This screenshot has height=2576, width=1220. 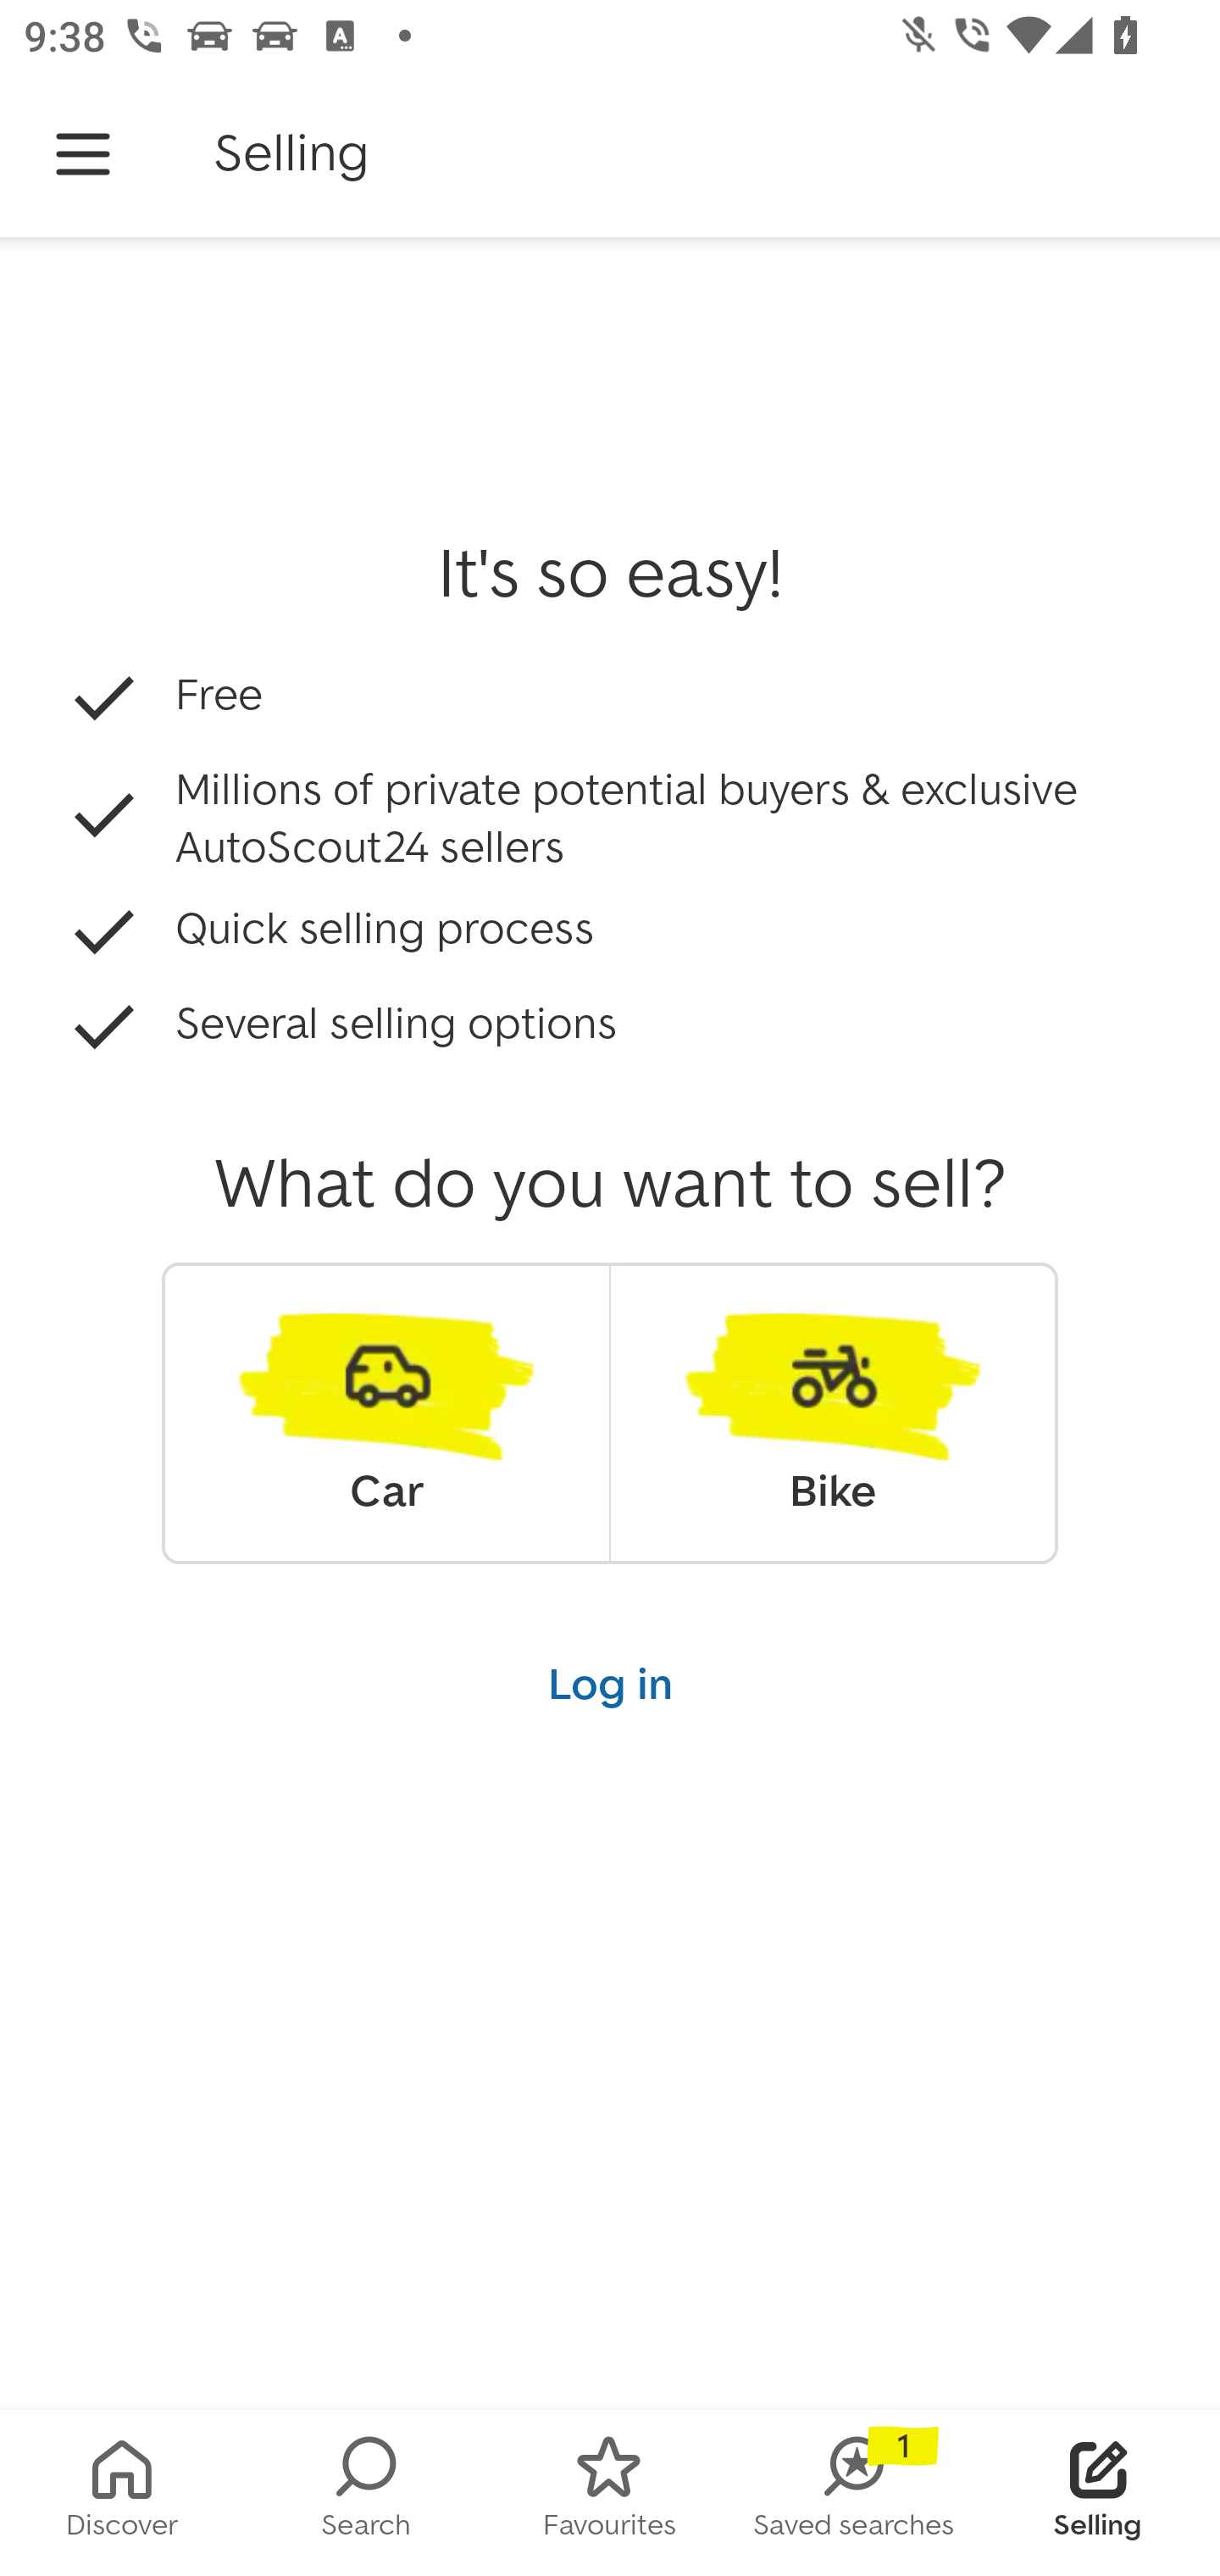 I want to click on FAVORITES Favourites, so click(x=610, y=2493).